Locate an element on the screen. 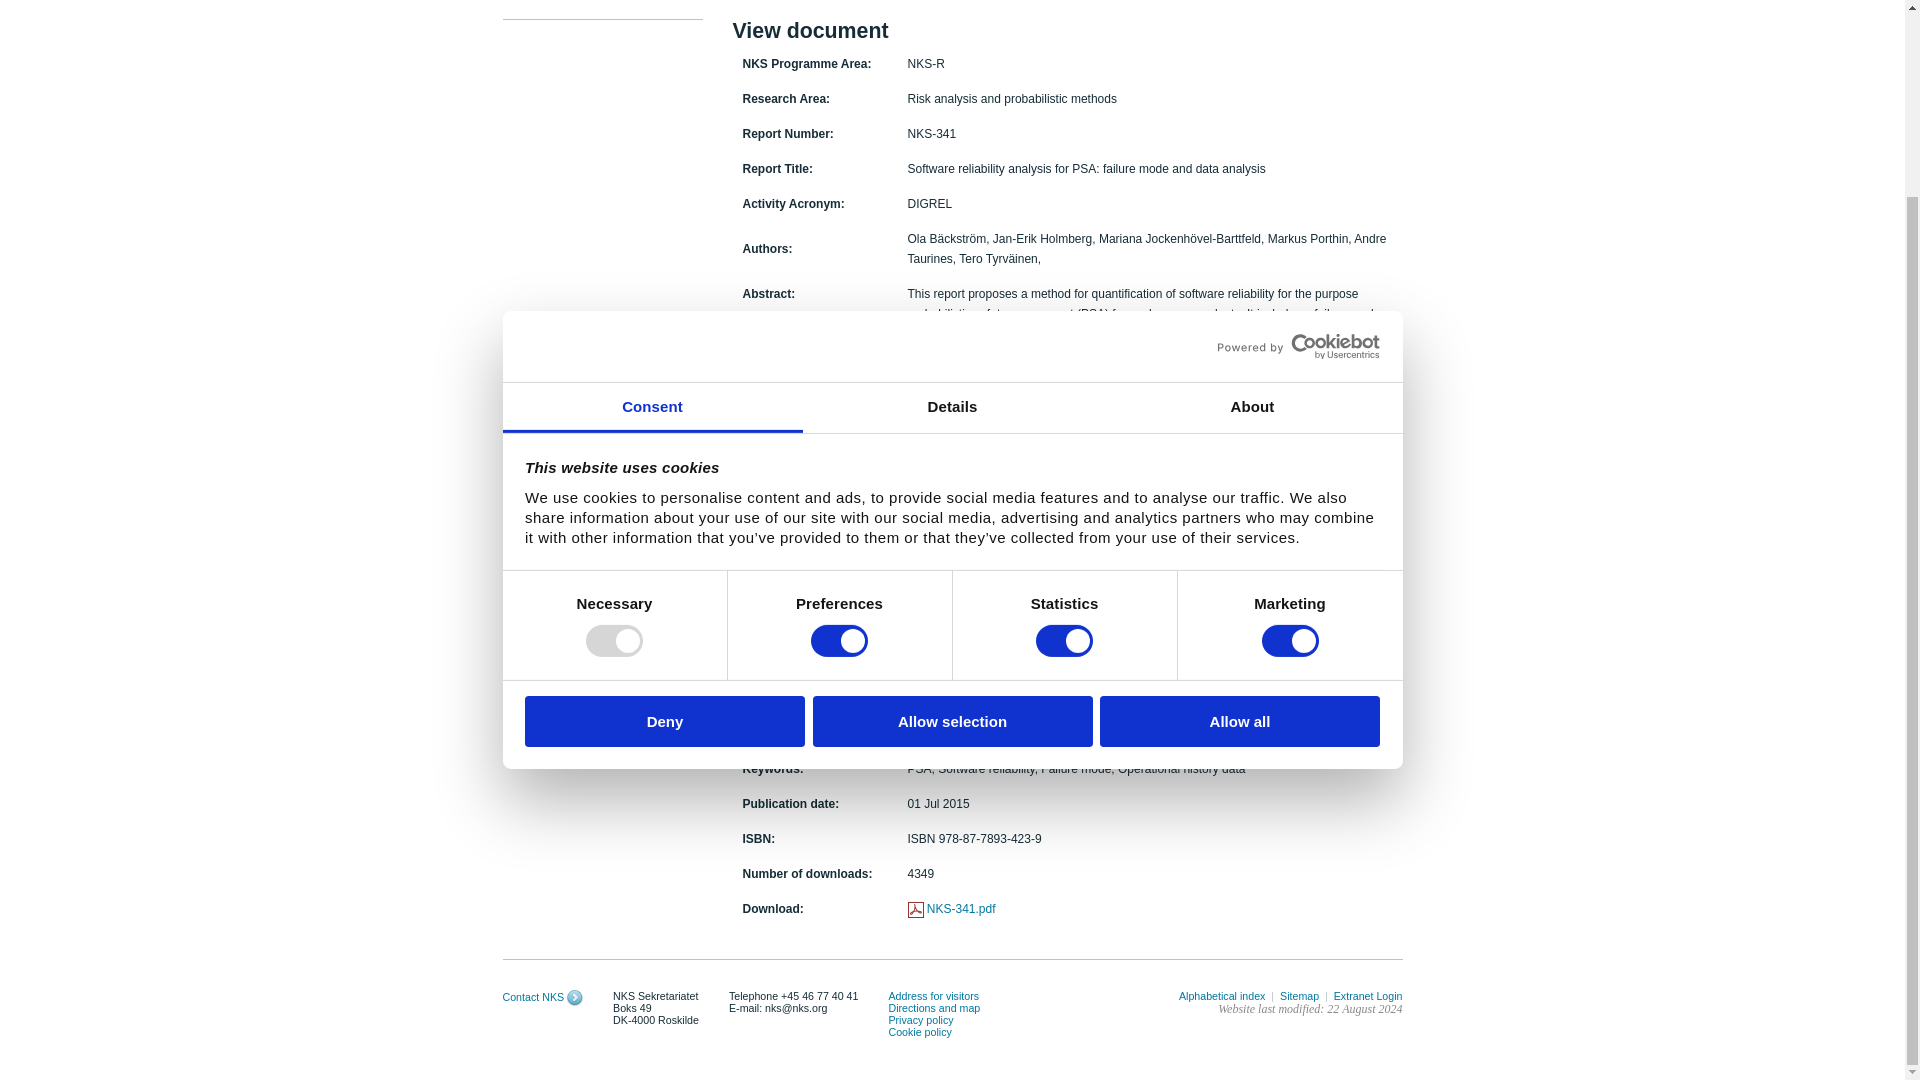 The image size is (1920, 1080). Map is located at coordinates (933, 1008).